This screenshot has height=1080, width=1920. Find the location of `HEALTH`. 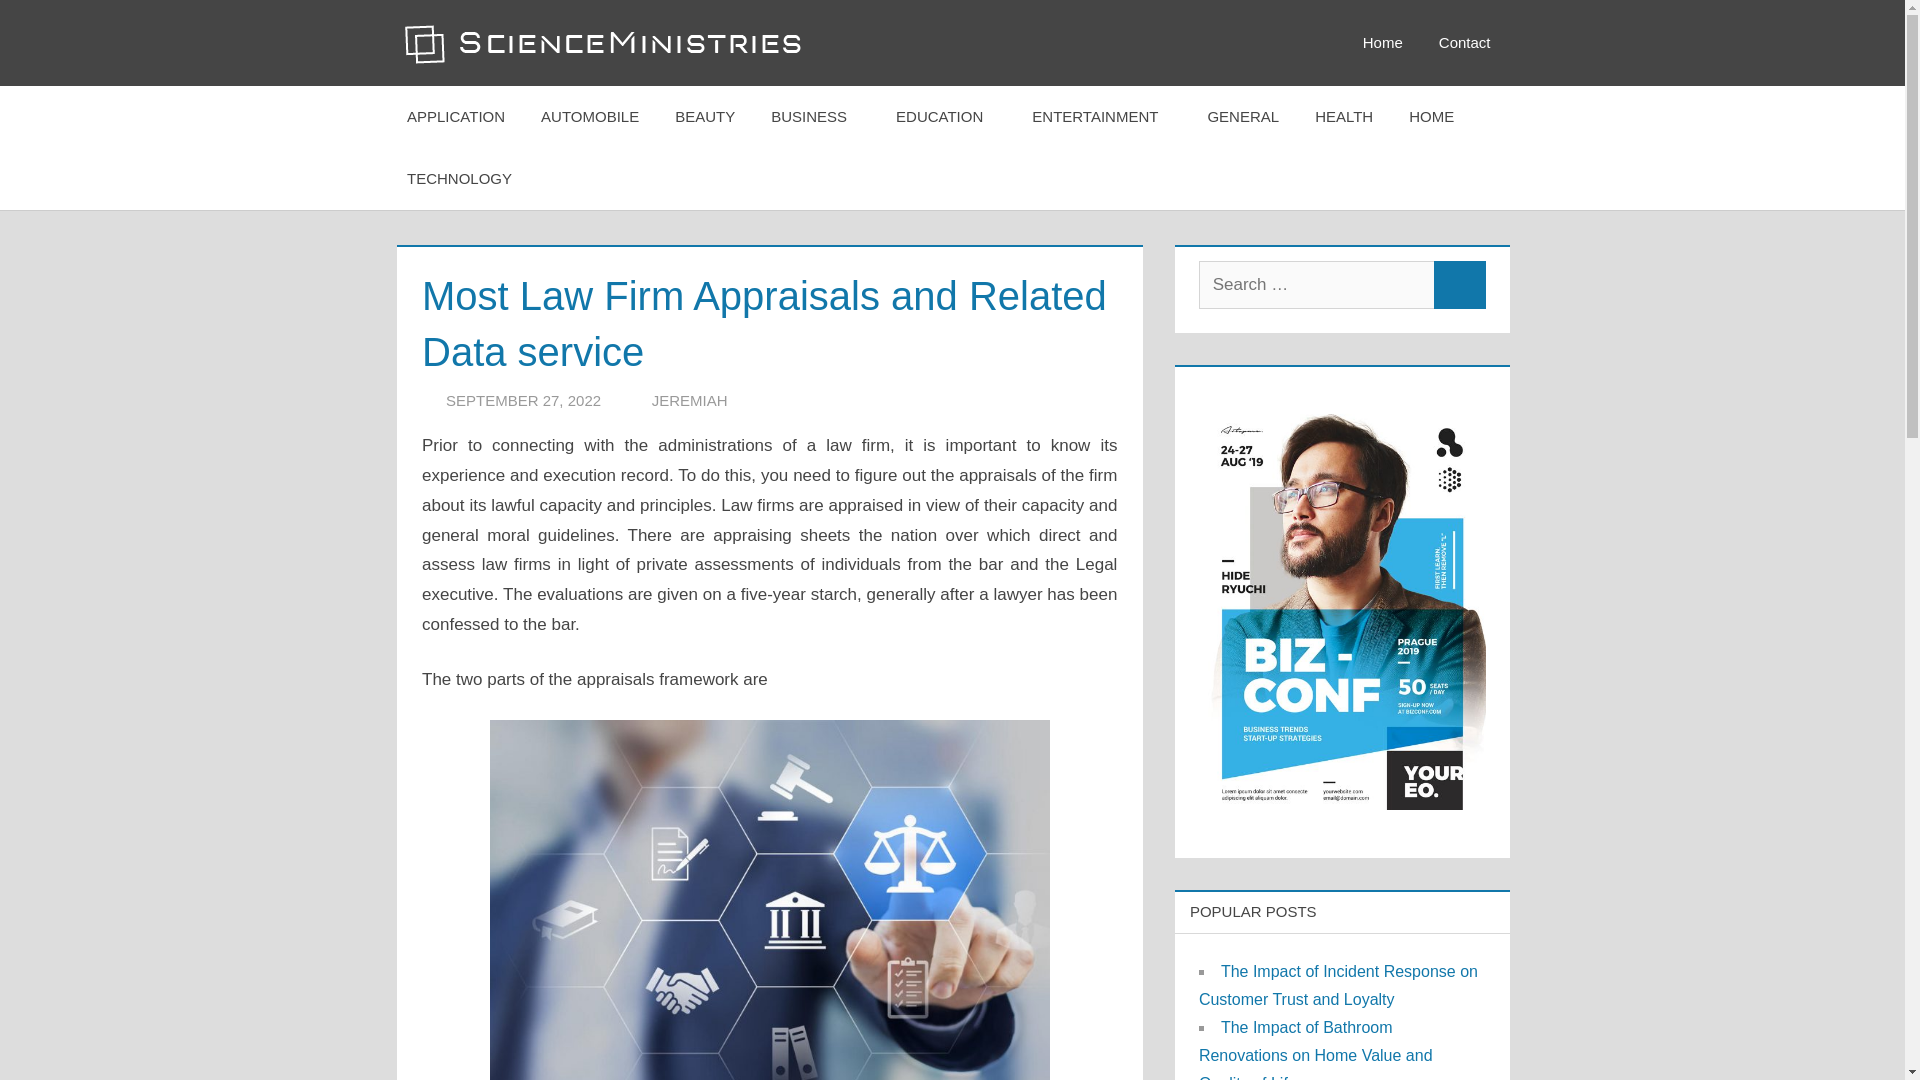

HEALTH is located at coordinates (1344, 116).